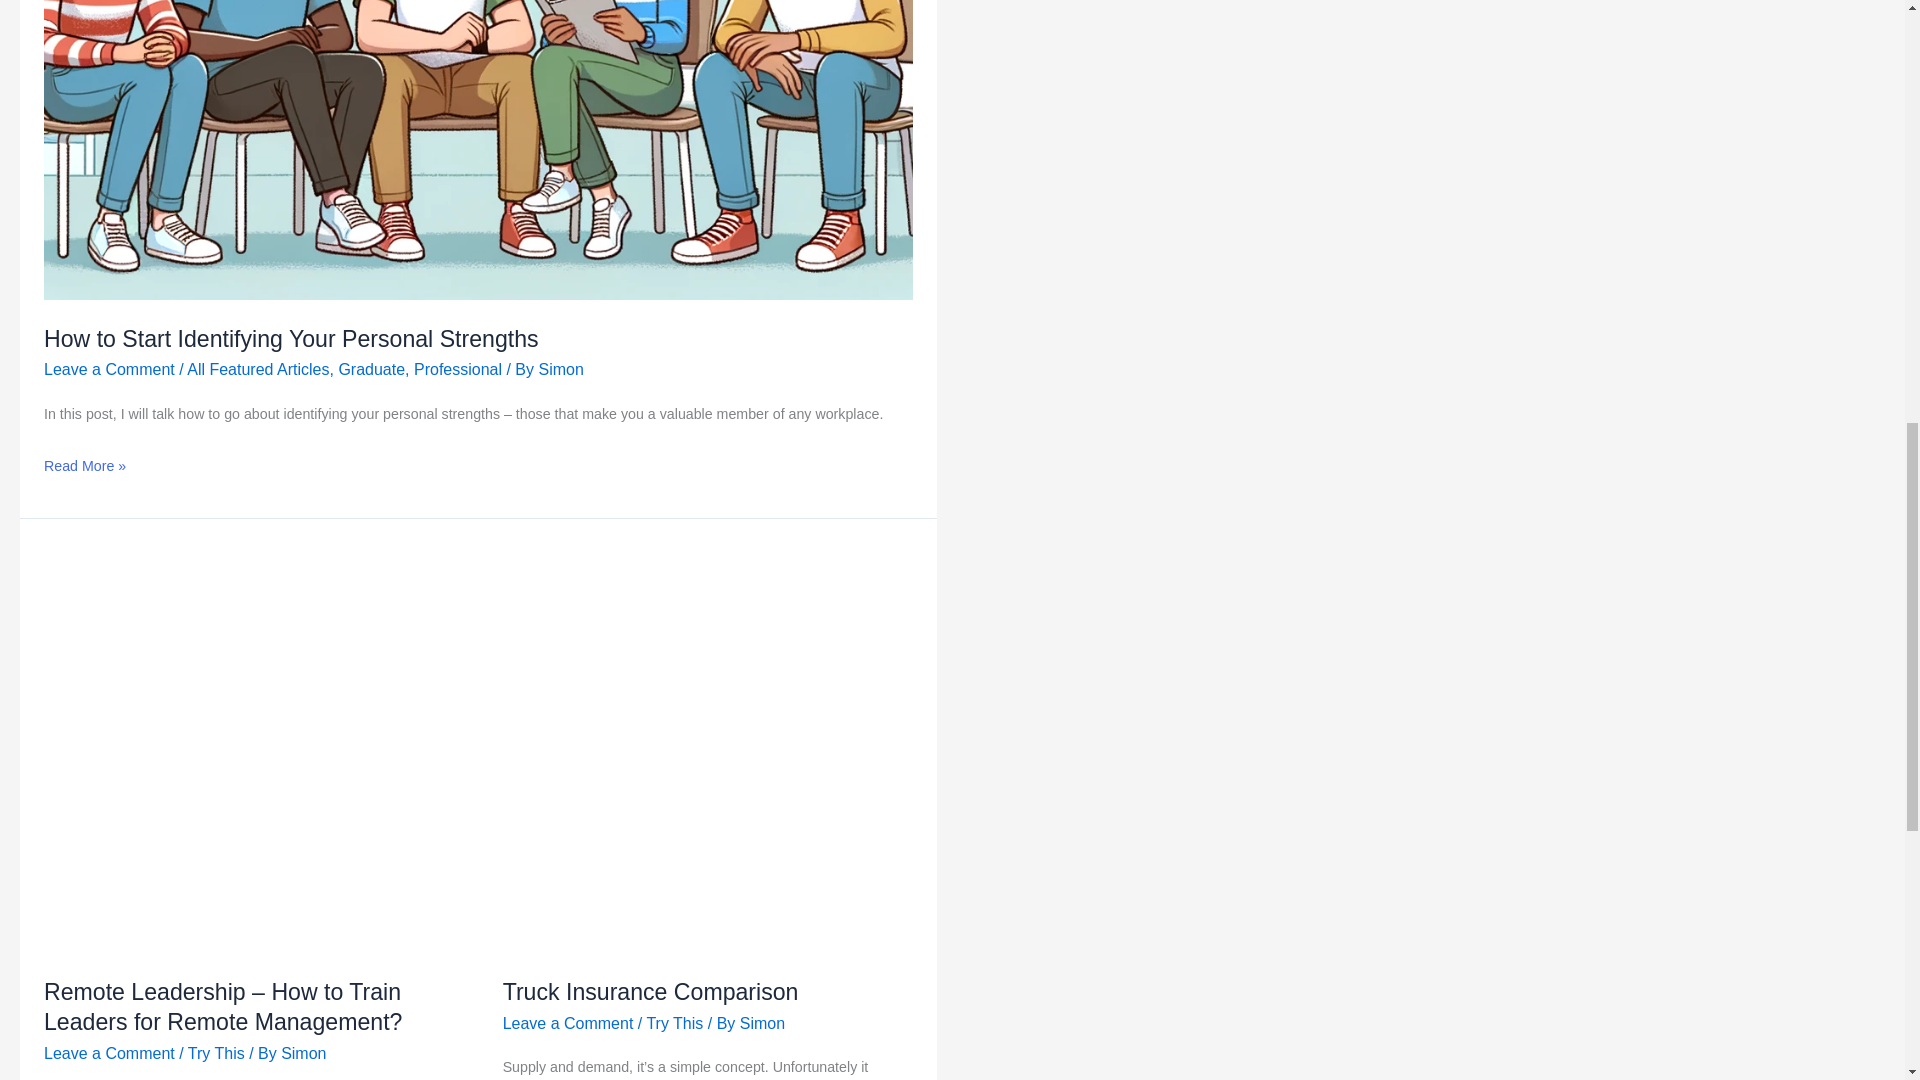  Describe the element at coordinates (560, 369) in the screenshot. I see `View all posts by Simon` at that location.